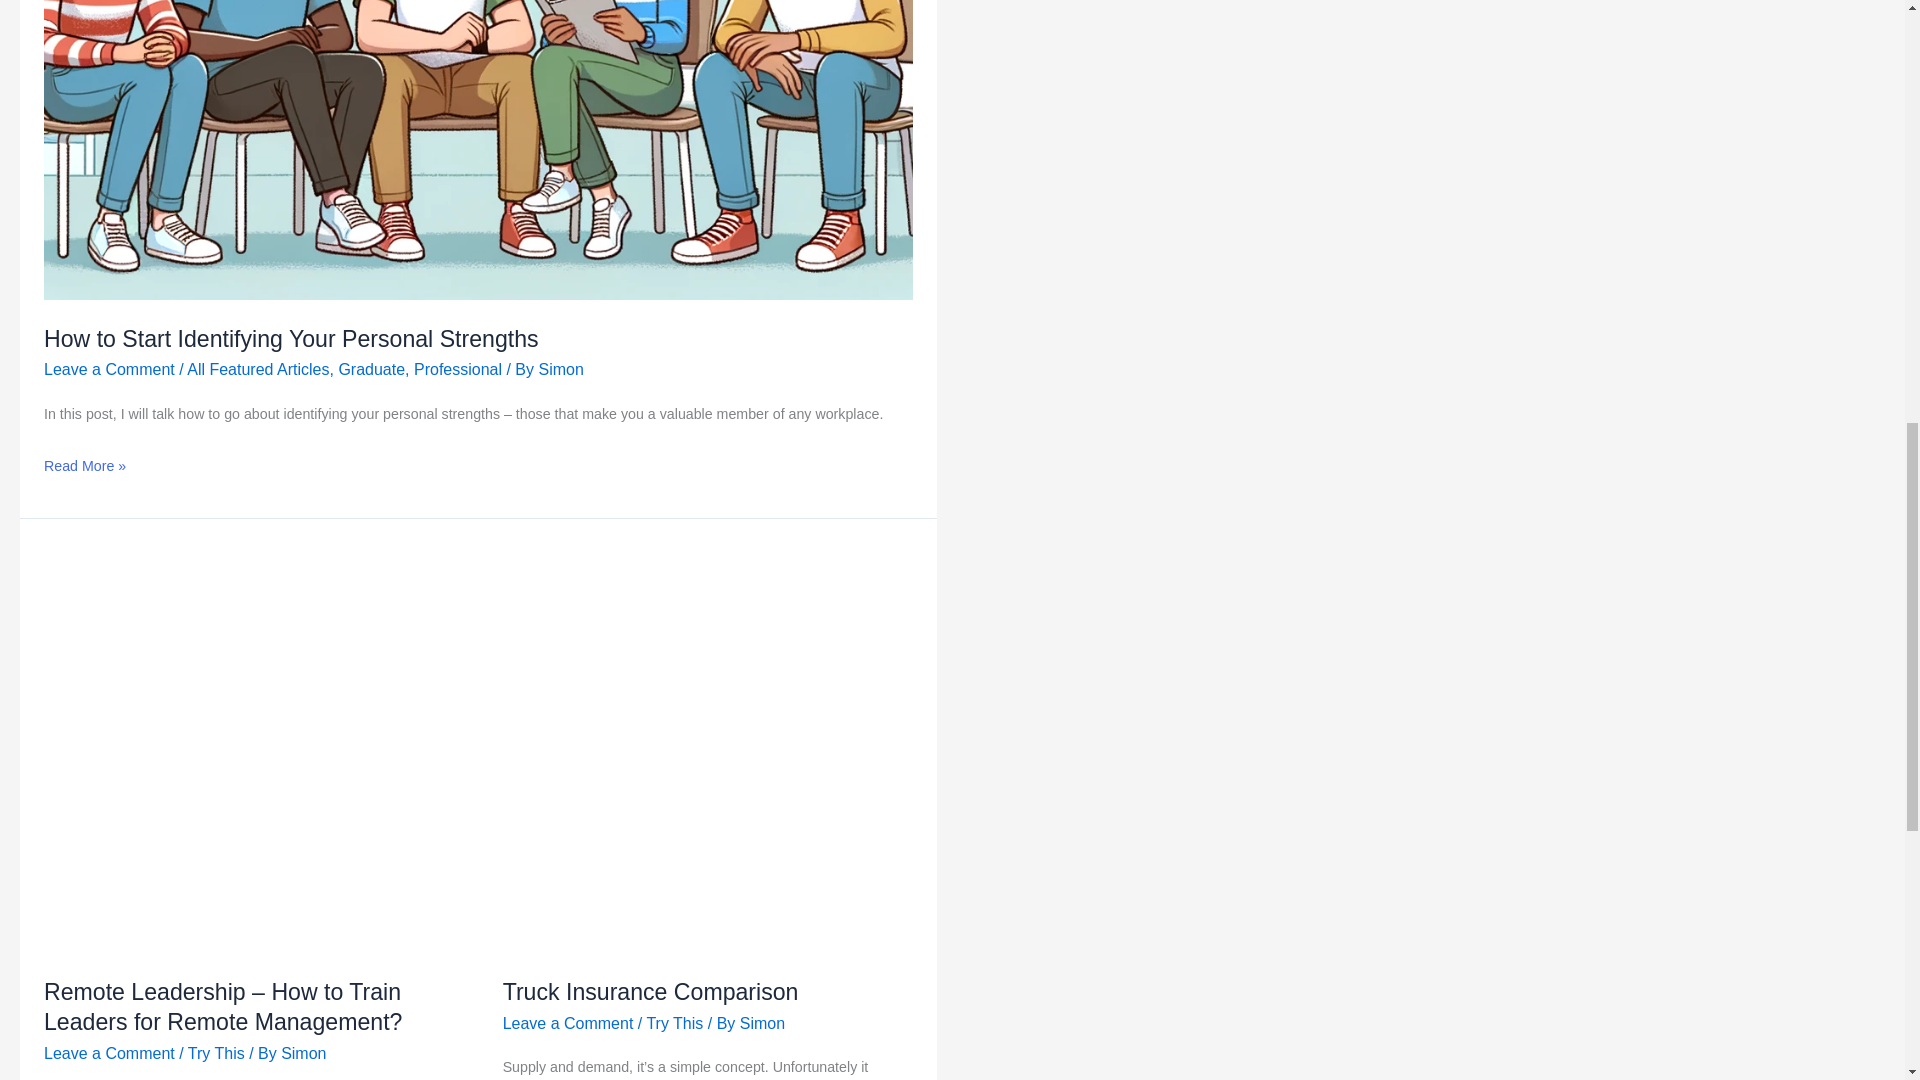  Describe the element at coordinates (560, 369) in the screenshot. I see `View all posts by Simon` at that location.